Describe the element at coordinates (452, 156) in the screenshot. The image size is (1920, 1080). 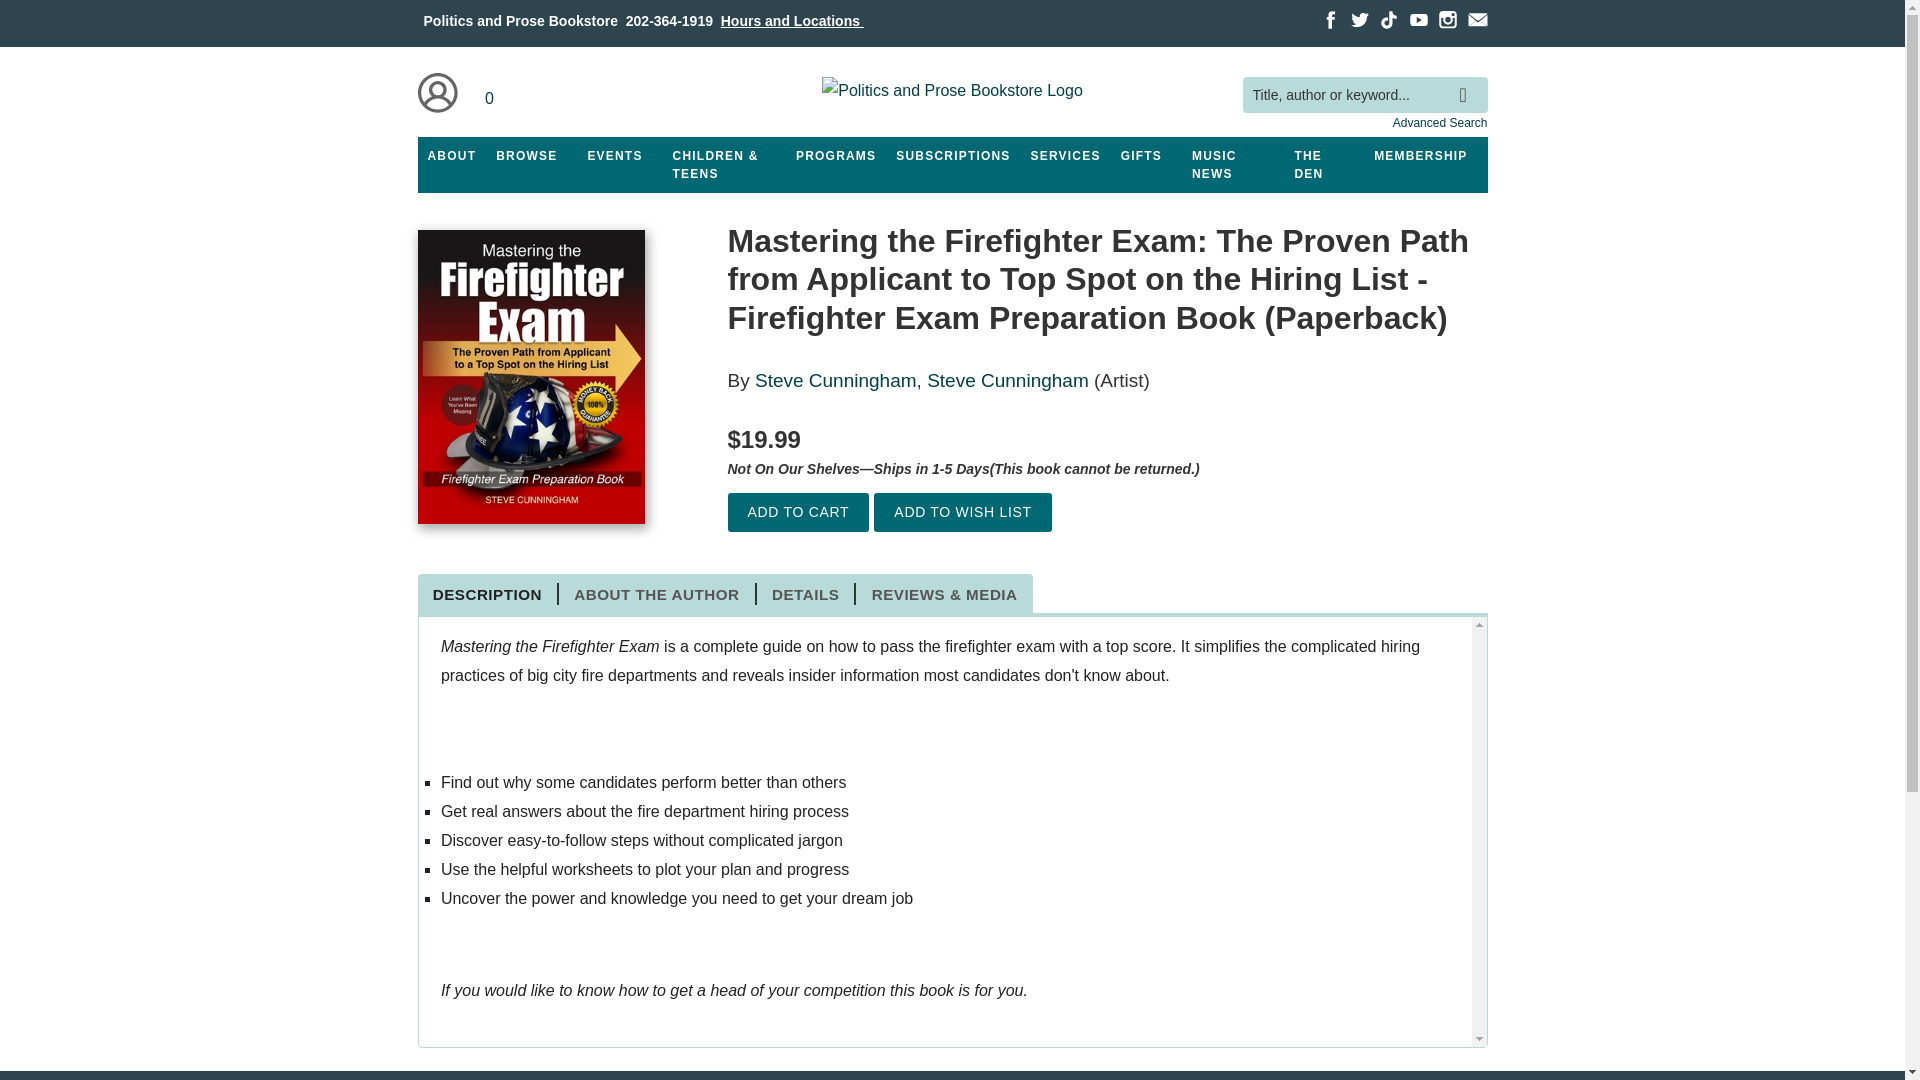
I see `ABOUT` at that location.